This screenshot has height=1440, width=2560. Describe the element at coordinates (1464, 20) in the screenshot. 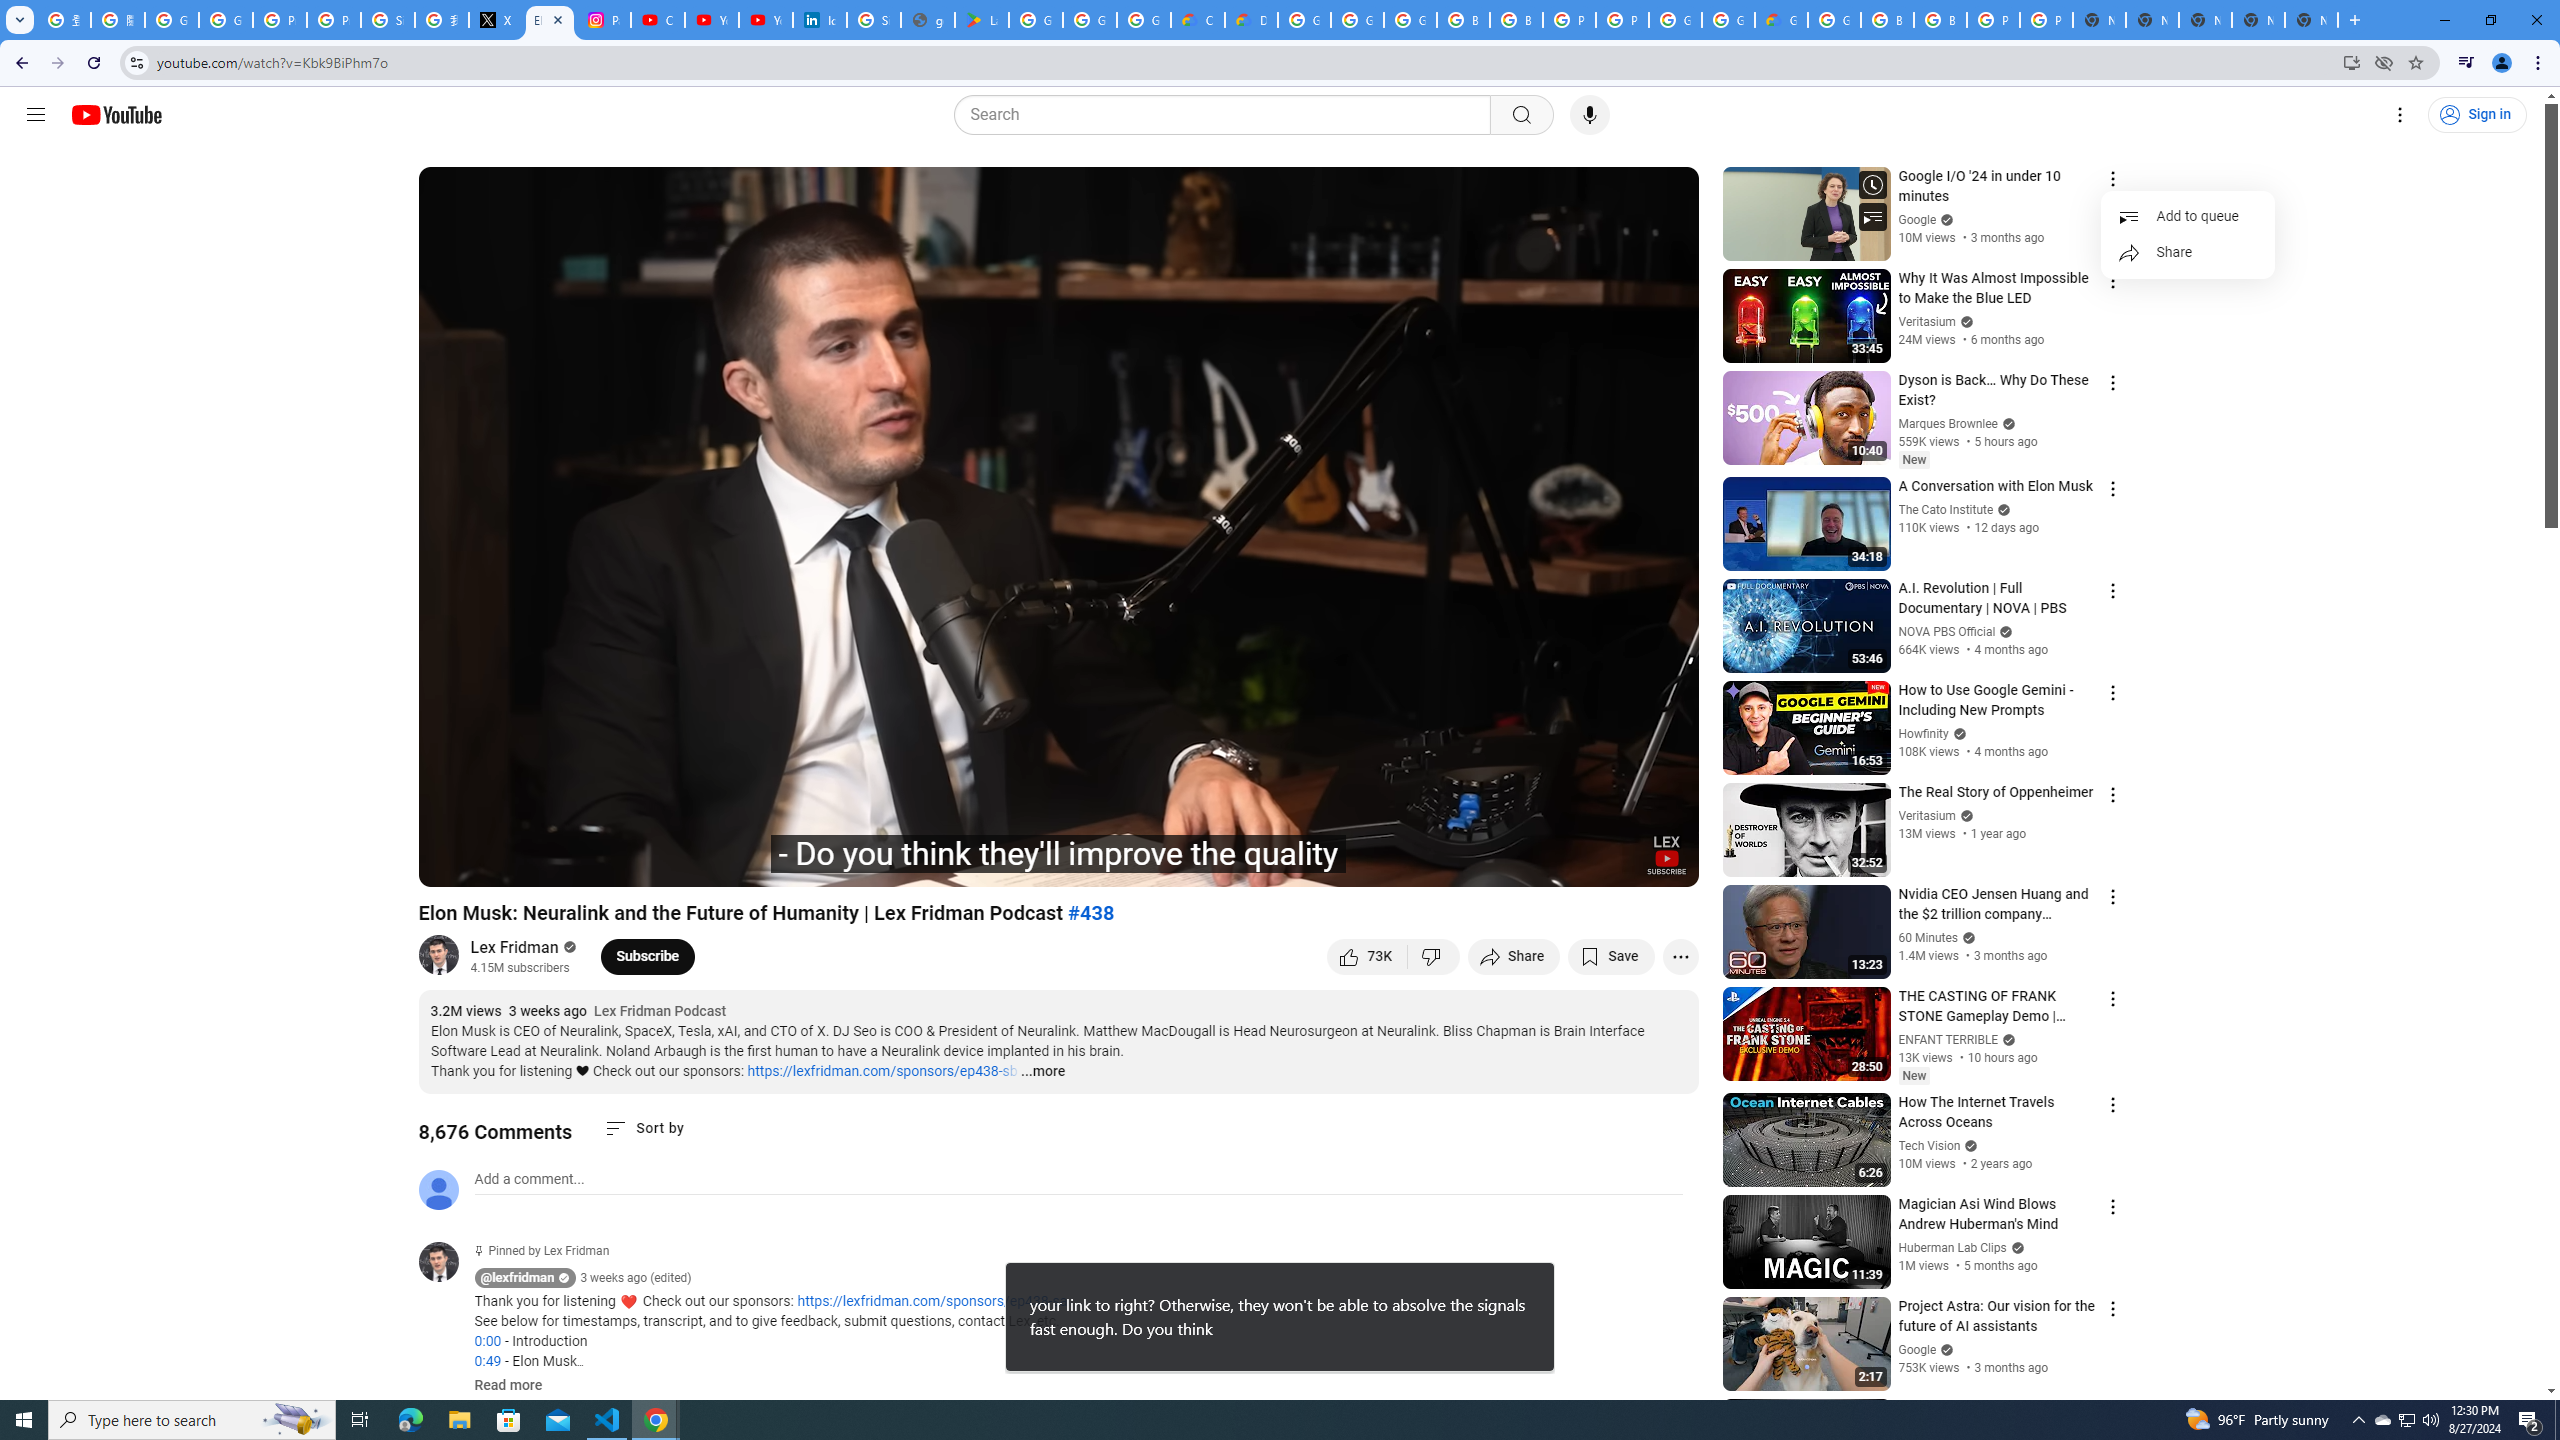

I see `Browse Chrome as a guest - Computer - Google Chrome Help` at that location.